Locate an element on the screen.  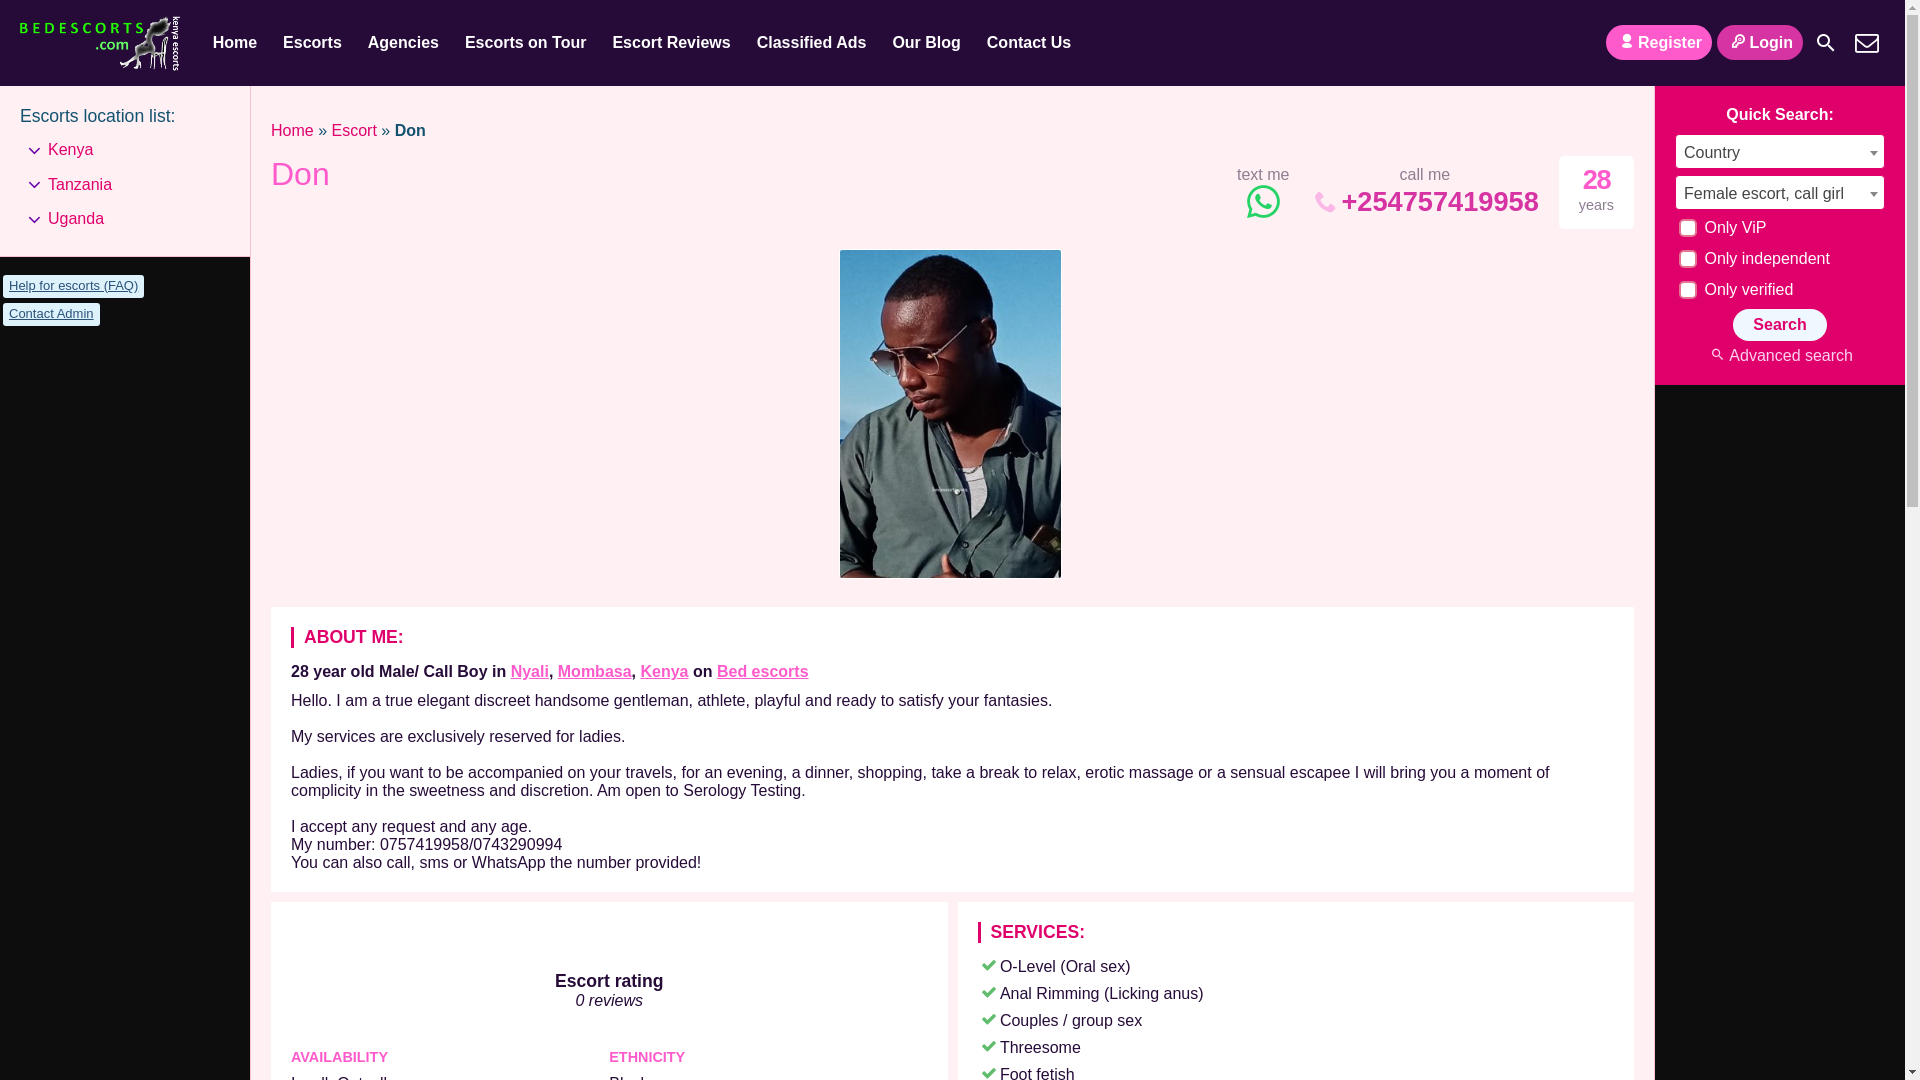
Mombasa is located at coordinates (594, 672).